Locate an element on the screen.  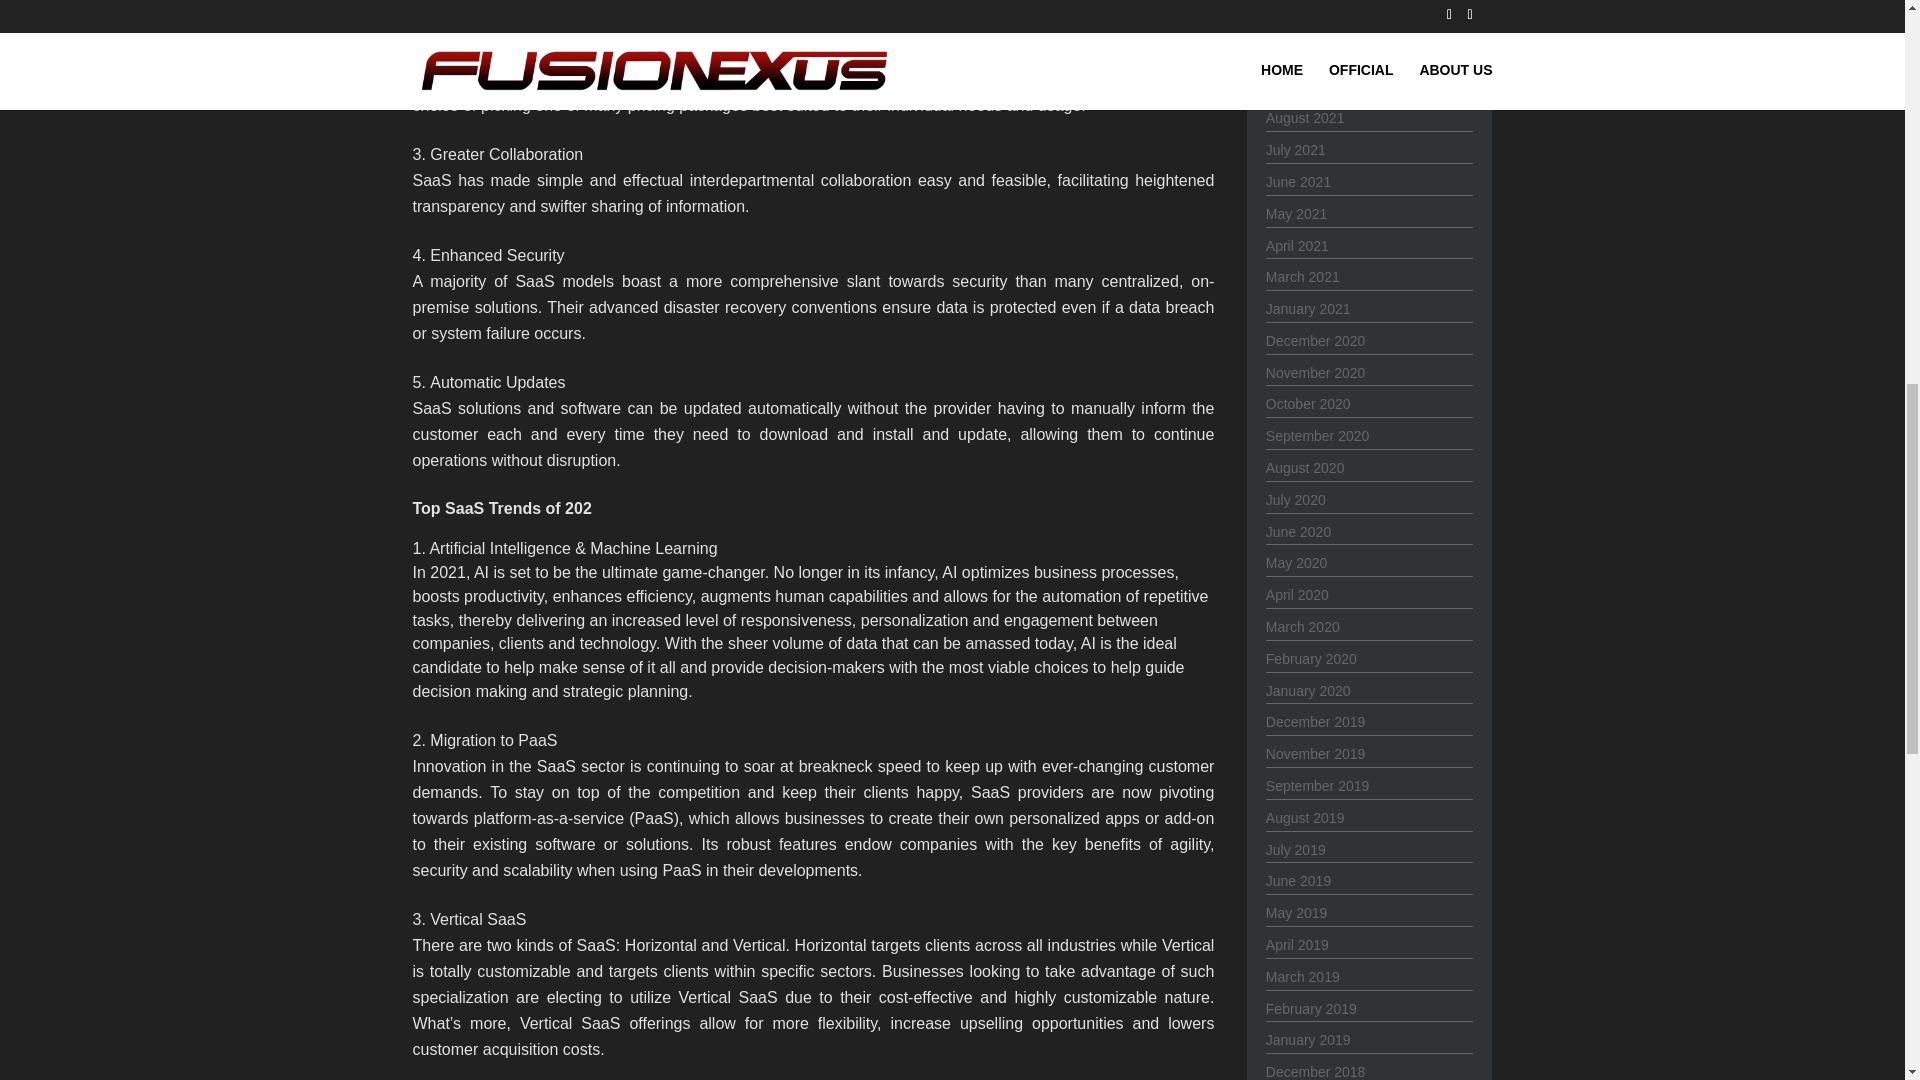
June 2021 is located at coordinates (1298, 182).